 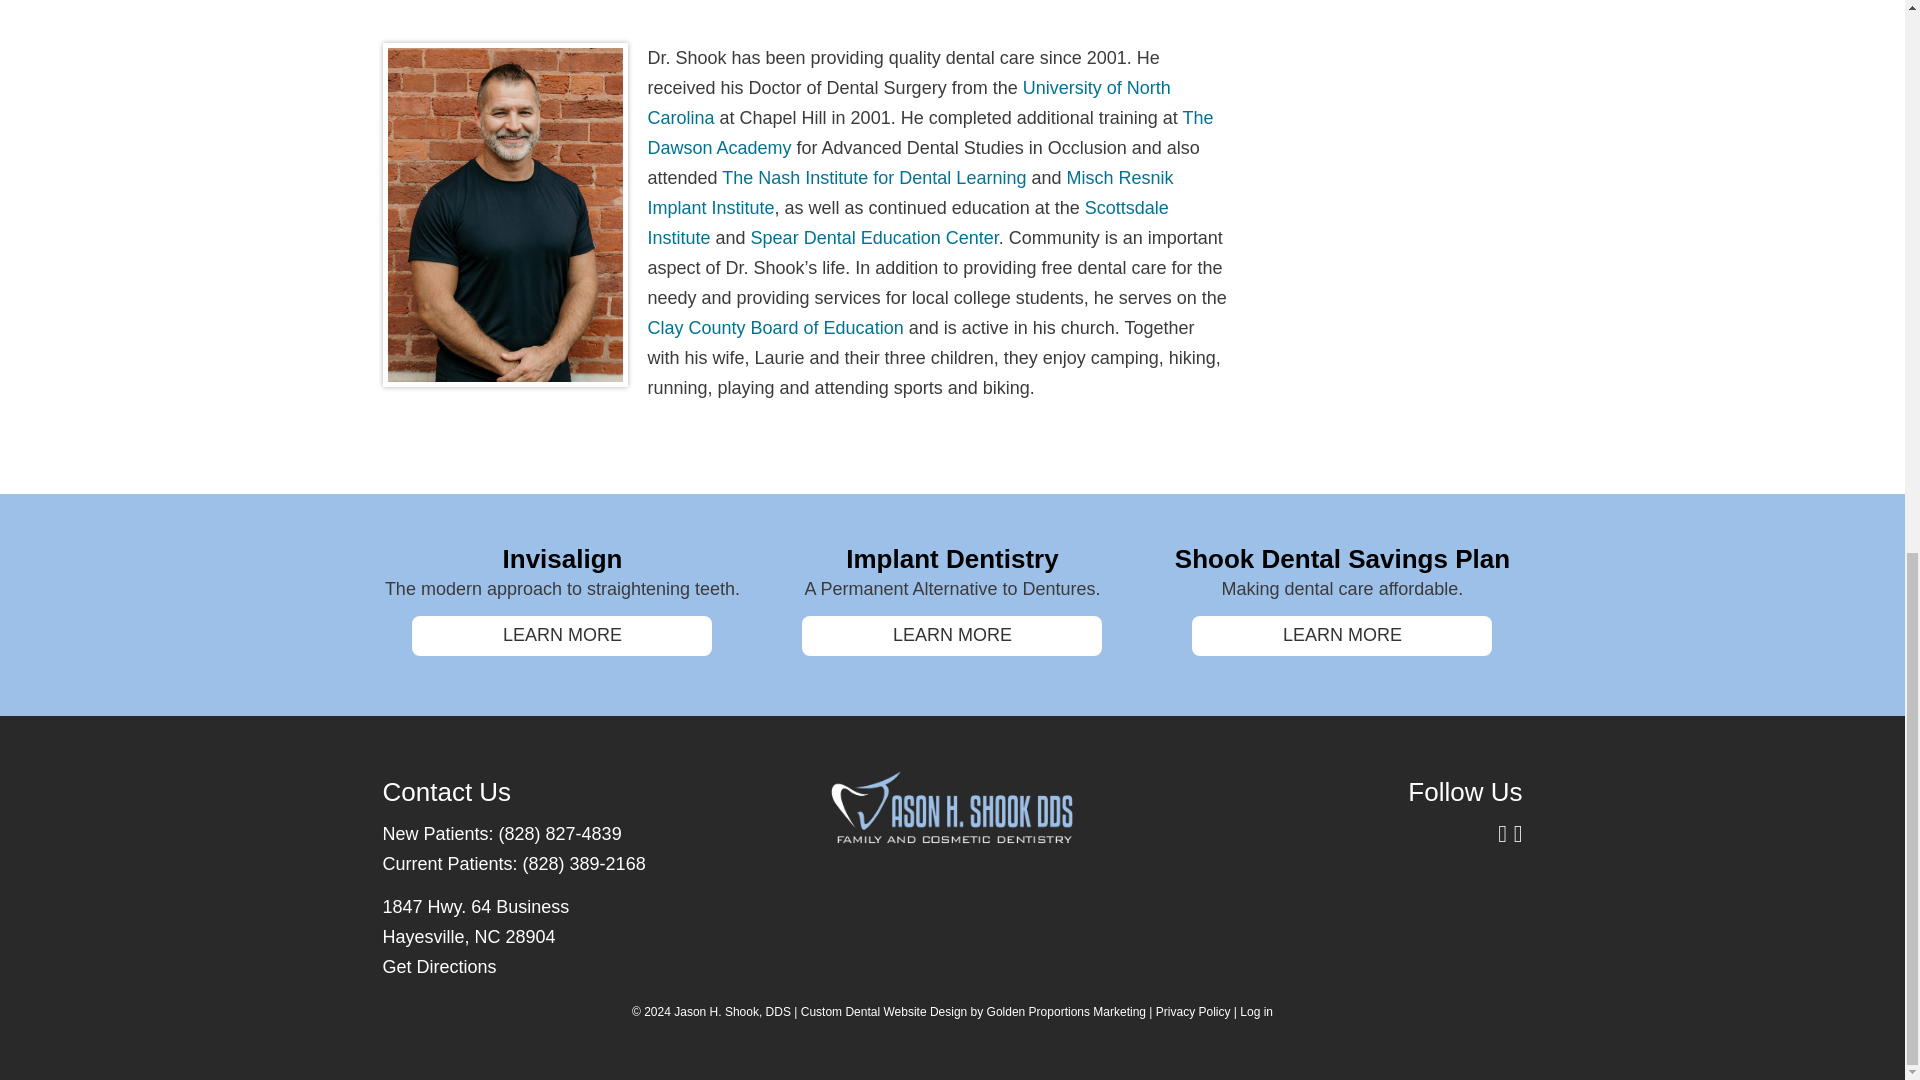 I want to click on LEARN MORE, so click(x=562, y=635).